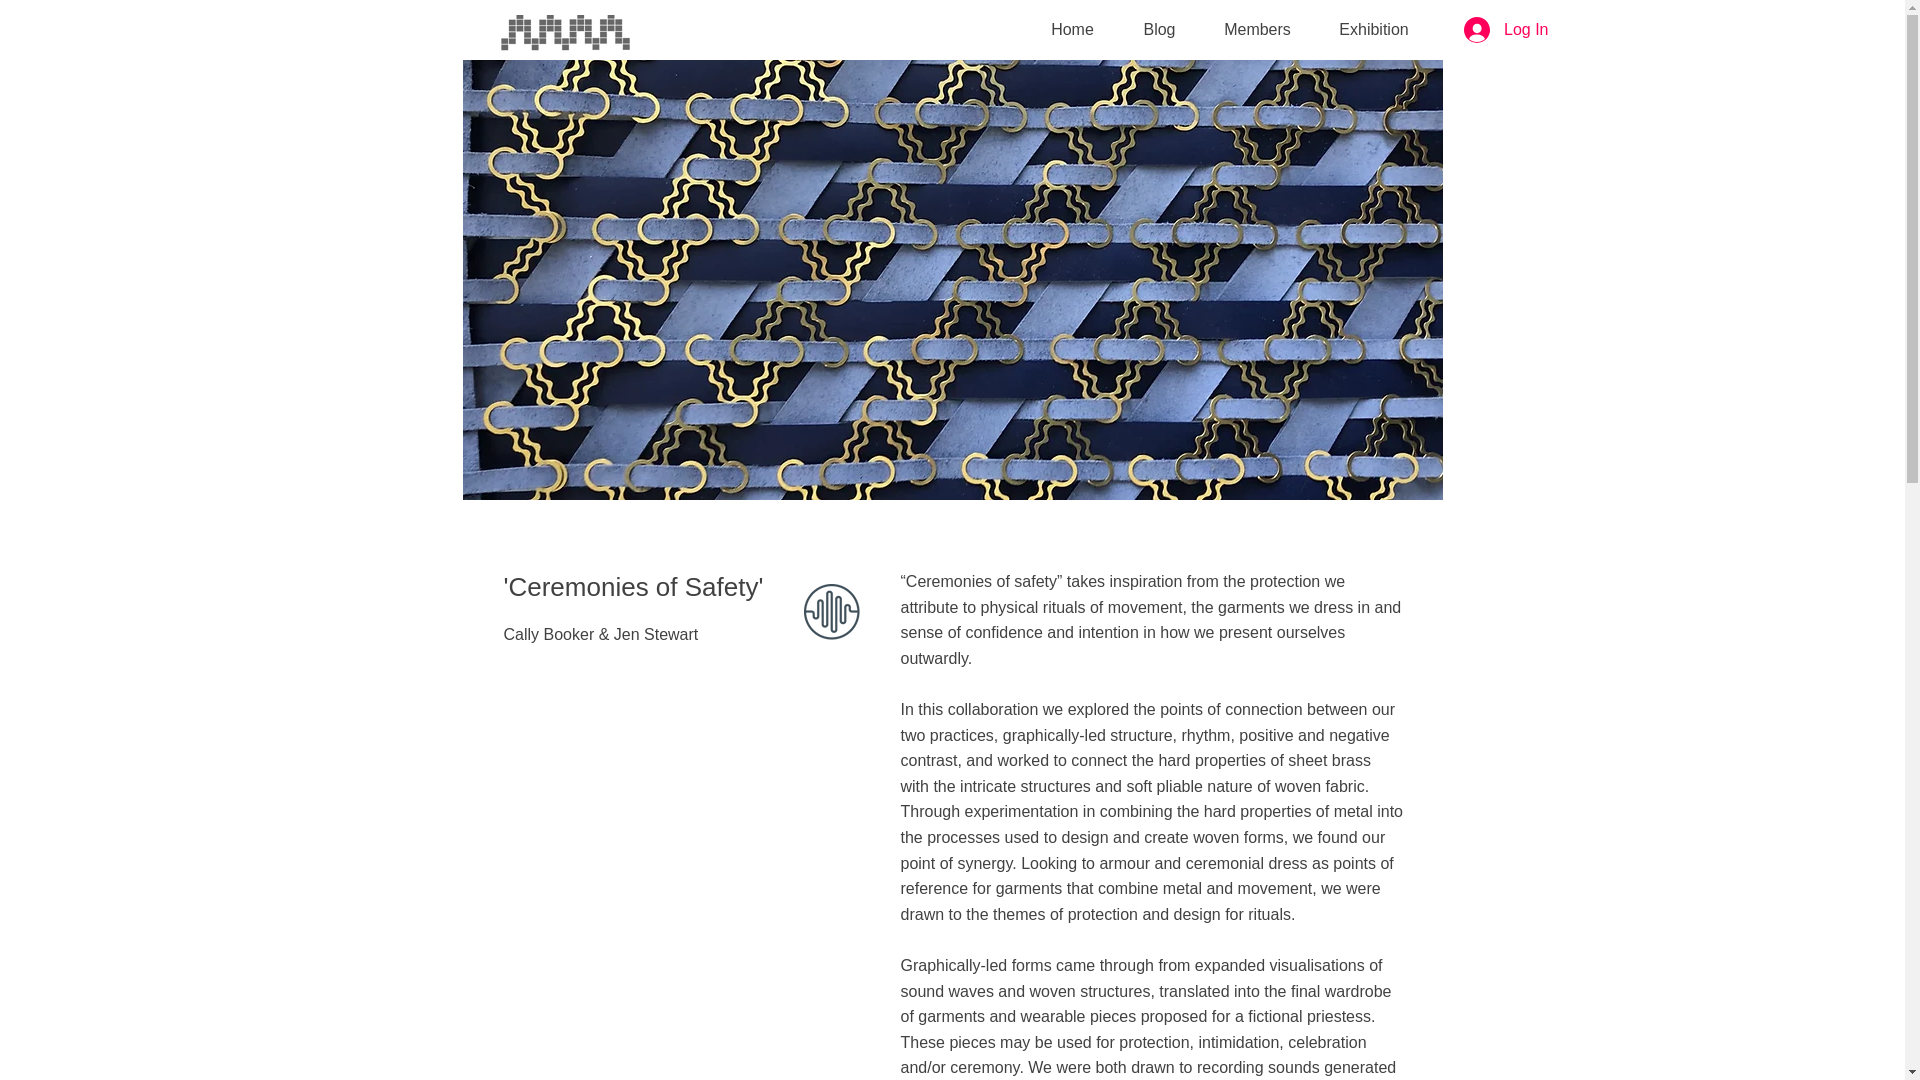 The image size is (1920, 1080). I want to click on Home, so click(1071, 30).